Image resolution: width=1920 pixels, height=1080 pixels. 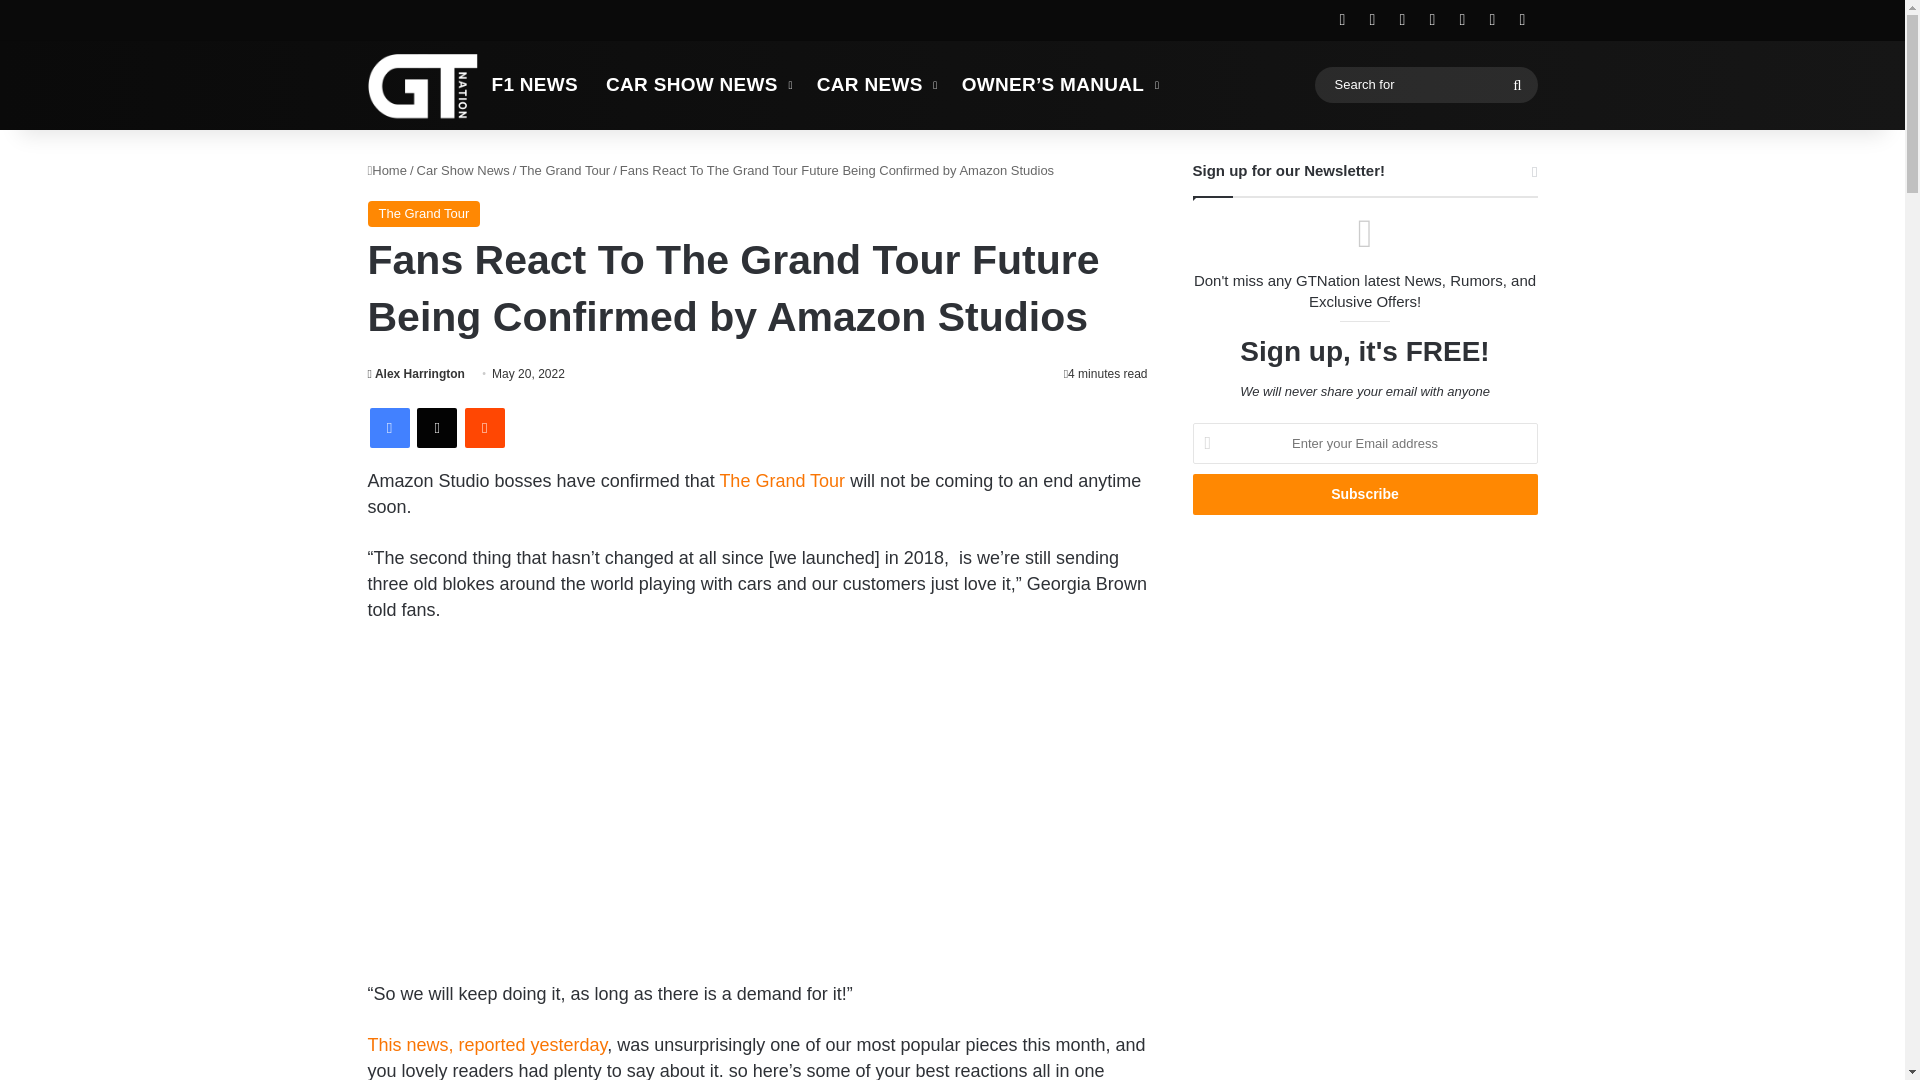 I want to click on Alex Harrington, so click(x=416, y=374).